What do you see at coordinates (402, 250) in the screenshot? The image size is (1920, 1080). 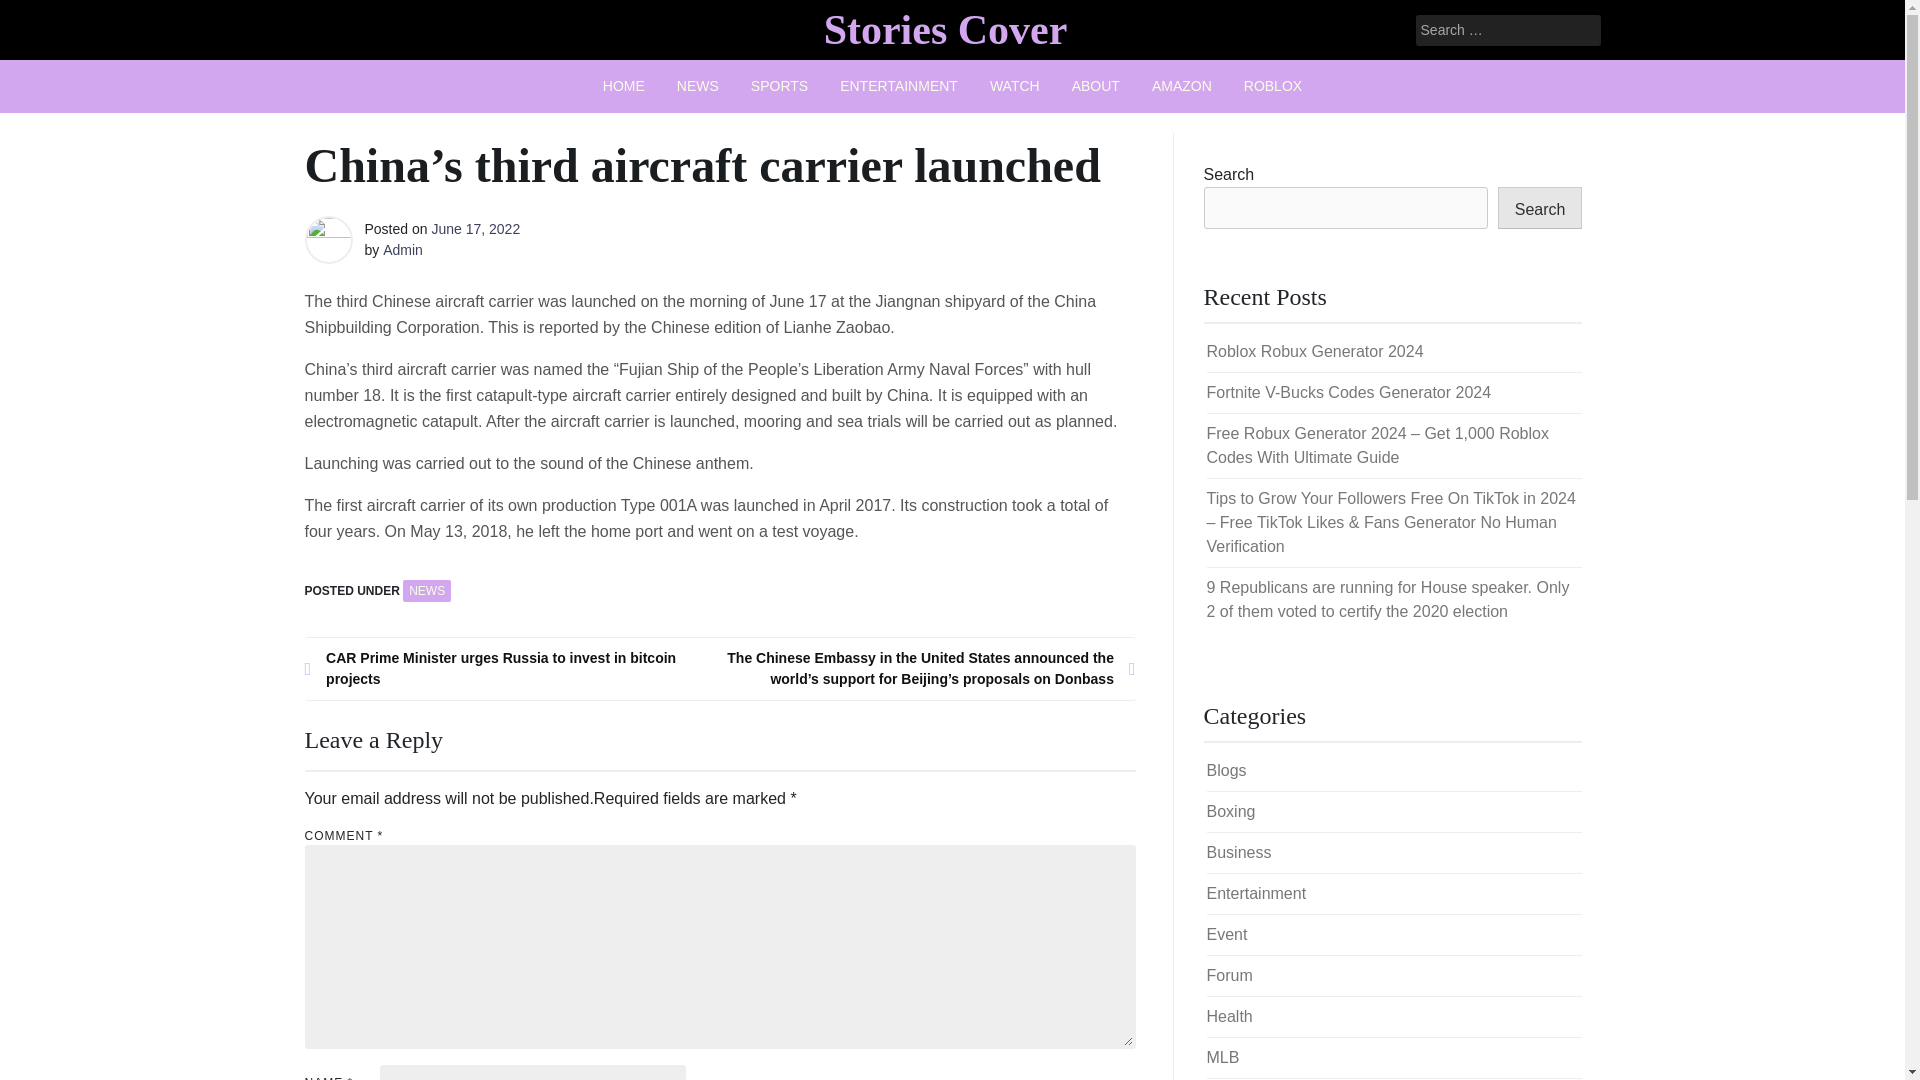 I see `Admin` at bounding box center [402, 250].